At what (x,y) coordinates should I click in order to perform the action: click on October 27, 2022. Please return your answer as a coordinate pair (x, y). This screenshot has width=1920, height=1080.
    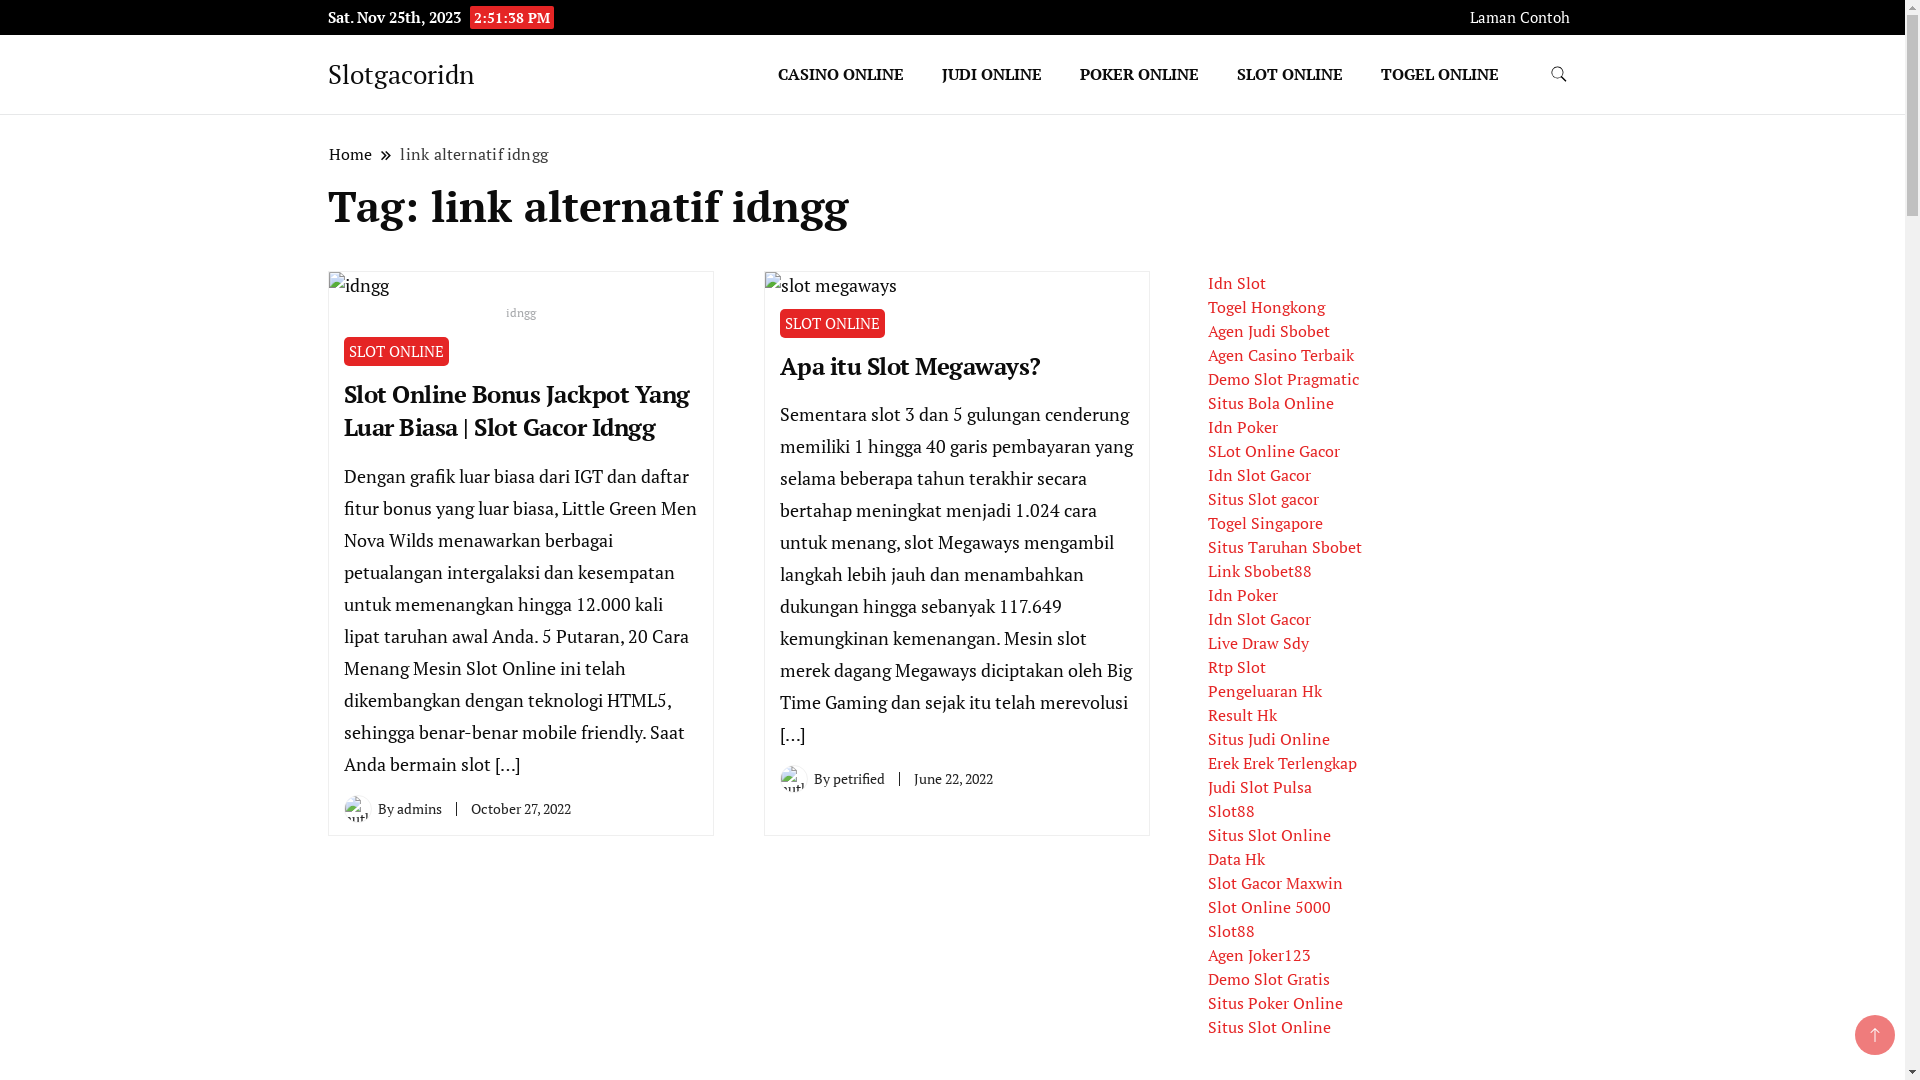
    Looking at the image, I should click on (520, 808).